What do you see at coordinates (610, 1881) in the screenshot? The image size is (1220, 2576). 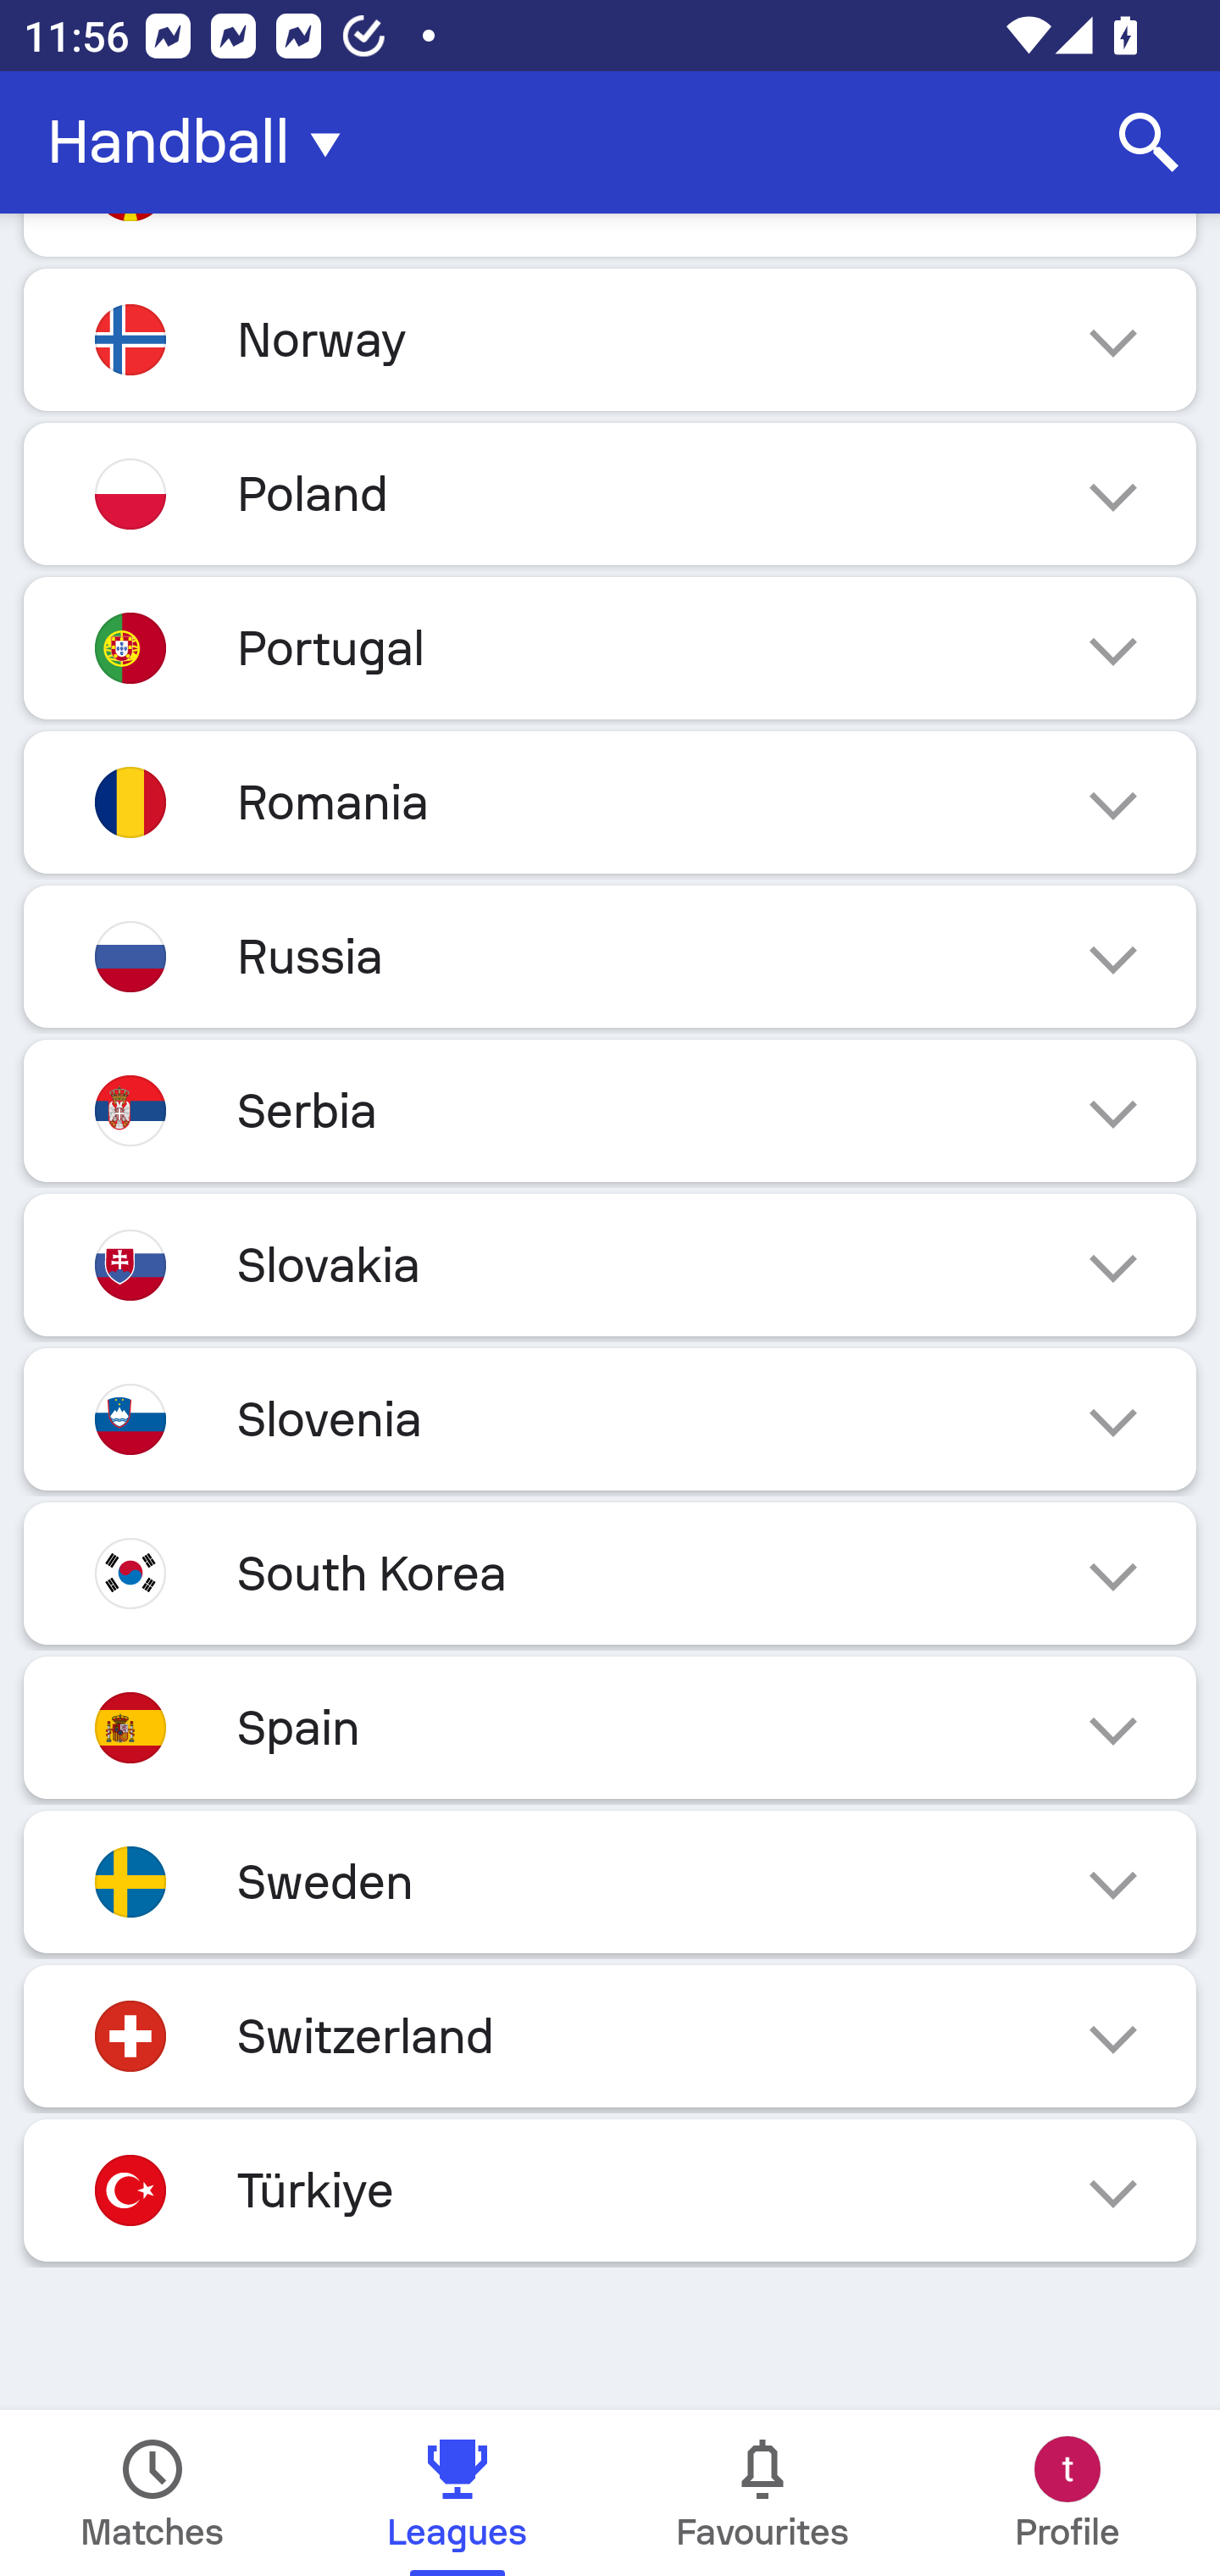 I see `Sweden` at bounding box center [610, 1881].